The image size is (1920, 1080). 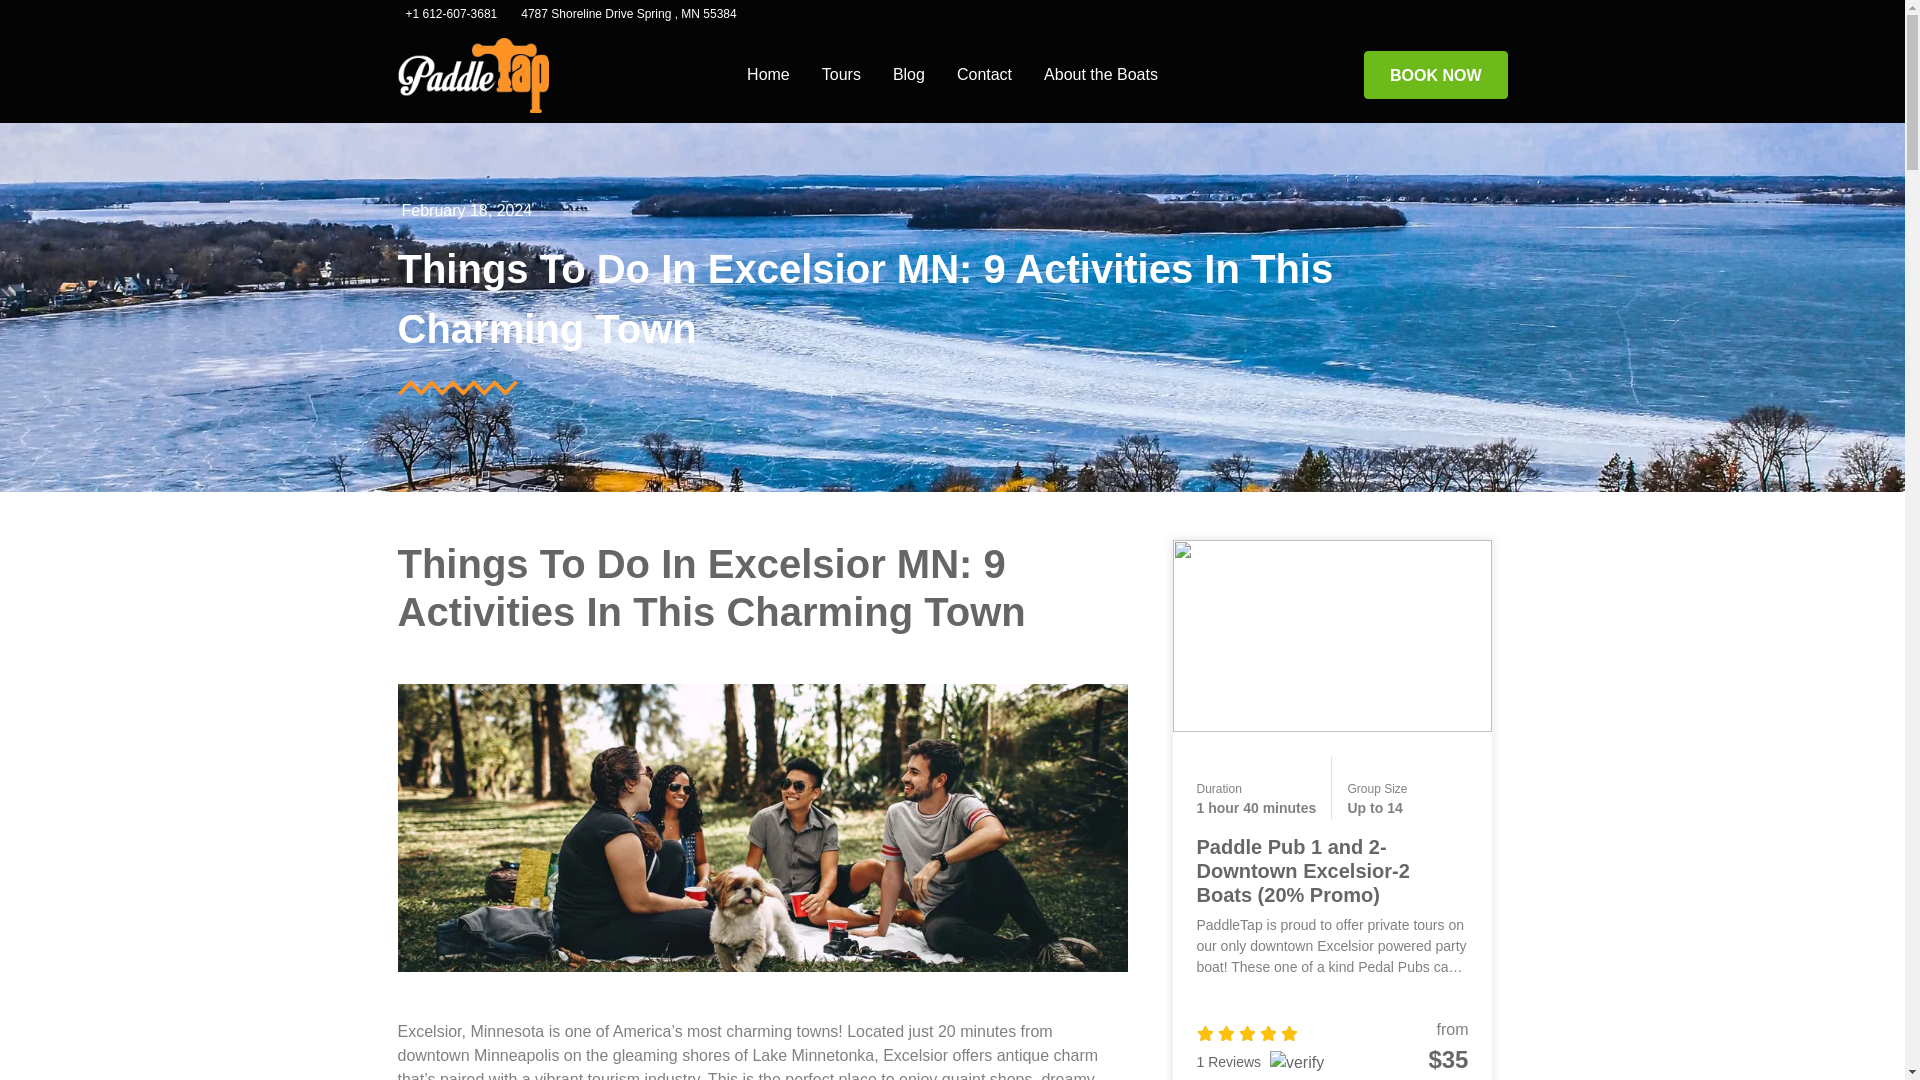 What do you see at coordinates (628, 13) in the screenshot?
I see `4787 Shoreline Drive Spring , MN 55384` at bounding box center [628, 13].